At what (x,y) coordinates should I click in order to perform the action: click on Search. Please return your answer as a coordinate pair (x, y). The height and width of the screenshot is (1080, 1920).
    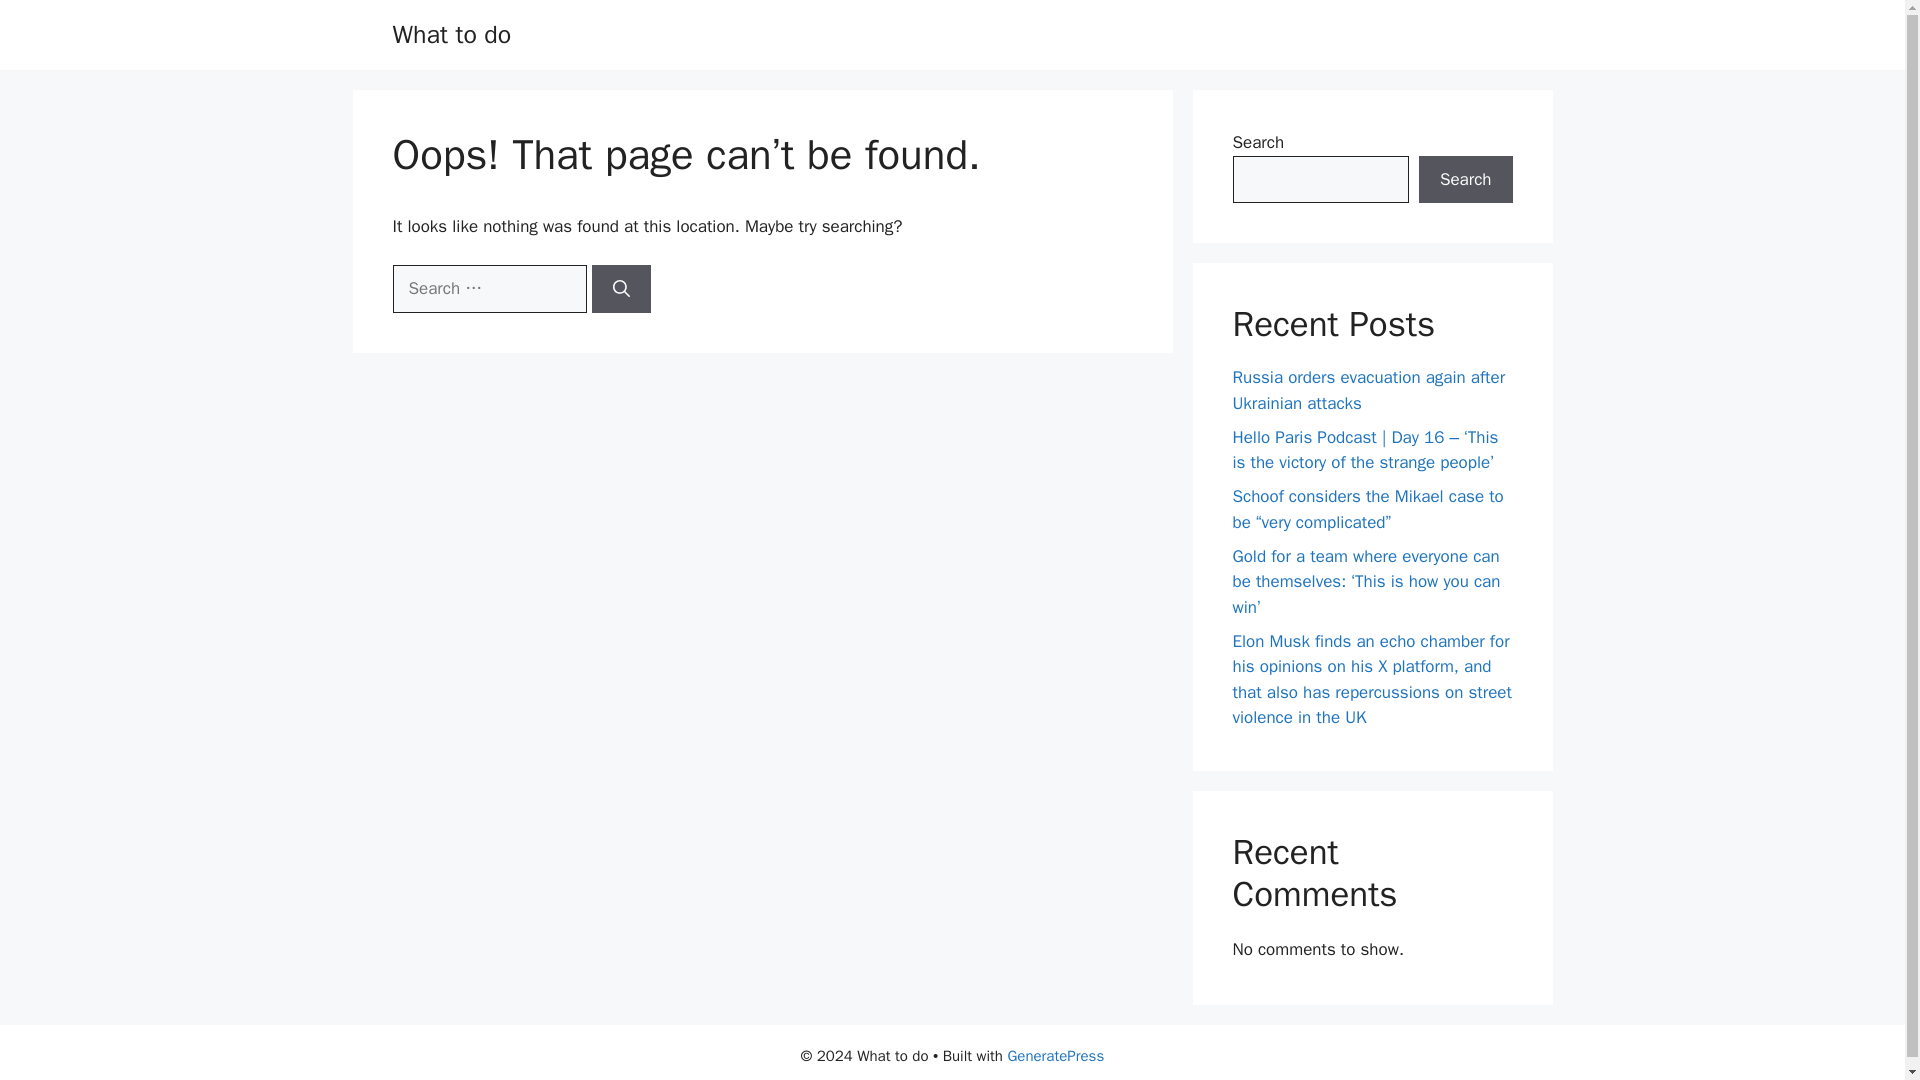
    Looking at the image, I should click on (1465, 180).